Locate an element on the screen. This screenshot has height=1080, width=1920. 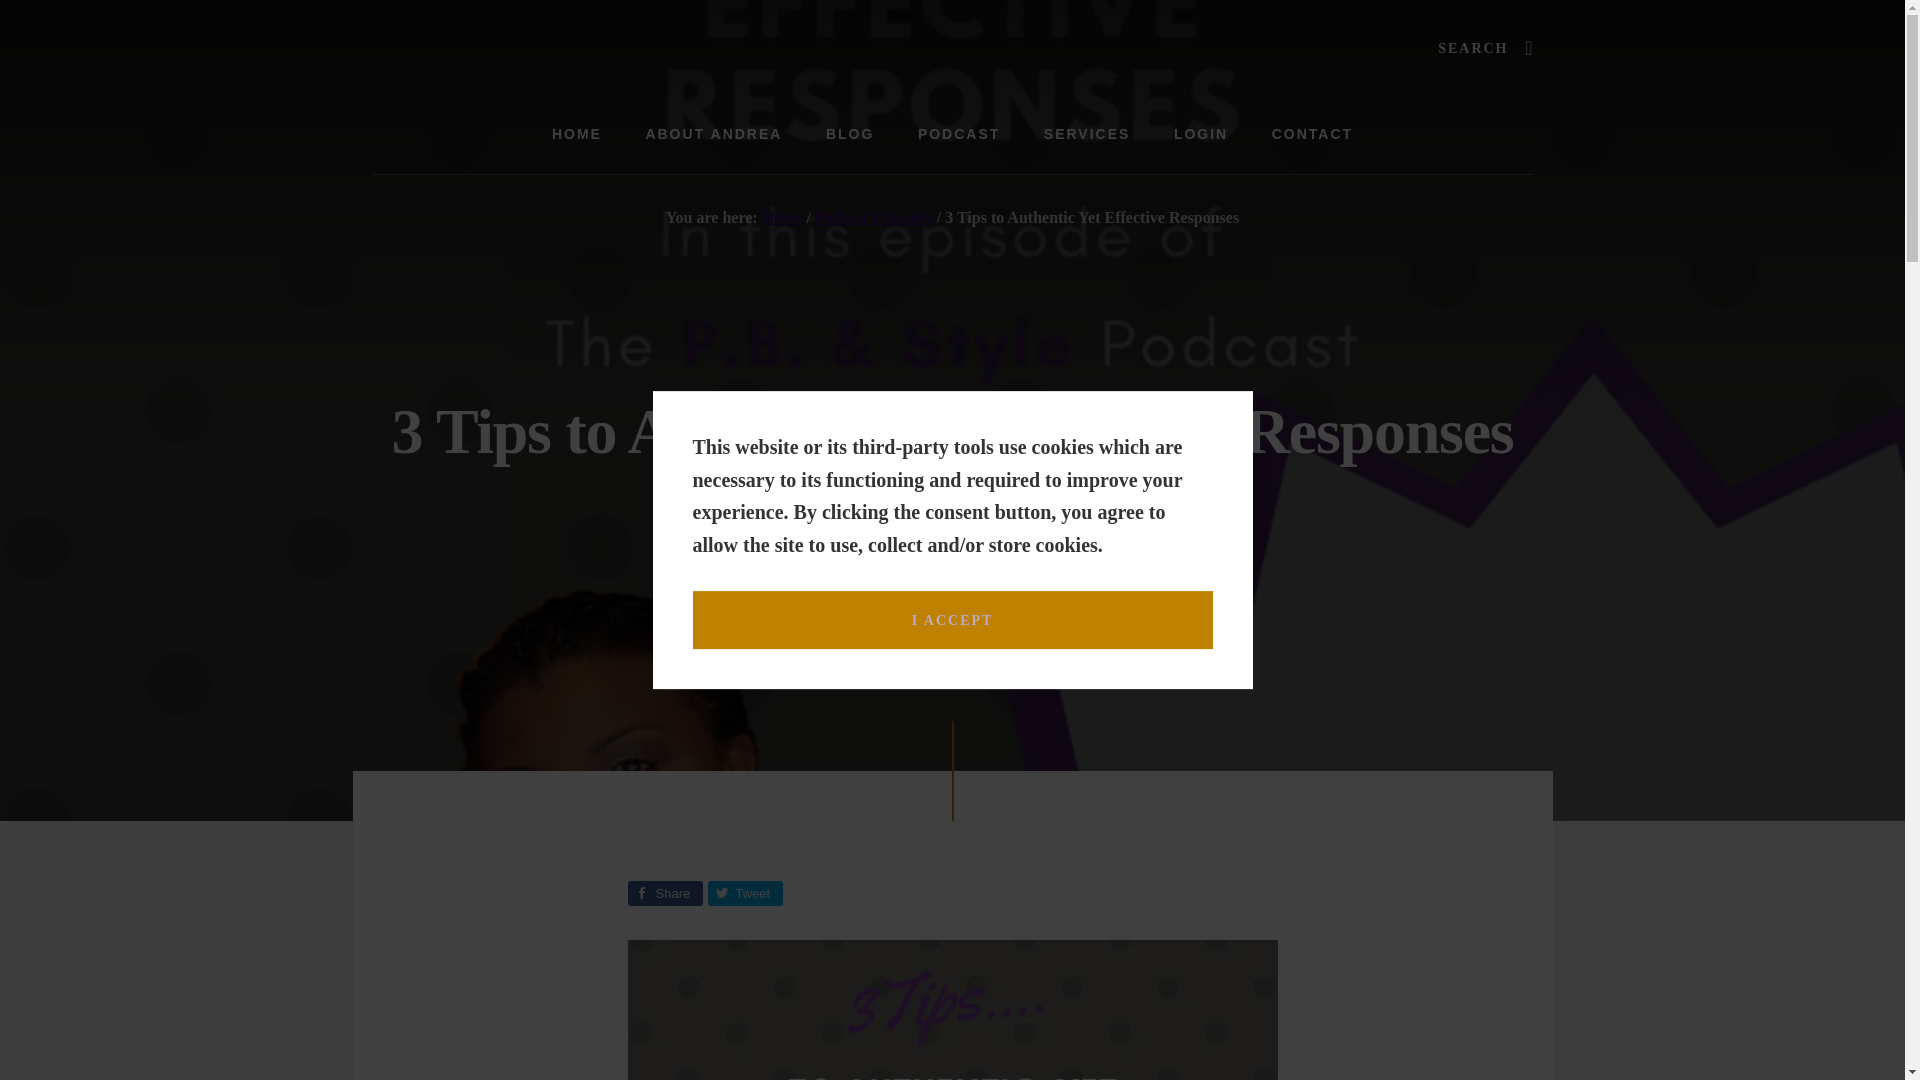
PODCAST is located at coordinates (958, 134).